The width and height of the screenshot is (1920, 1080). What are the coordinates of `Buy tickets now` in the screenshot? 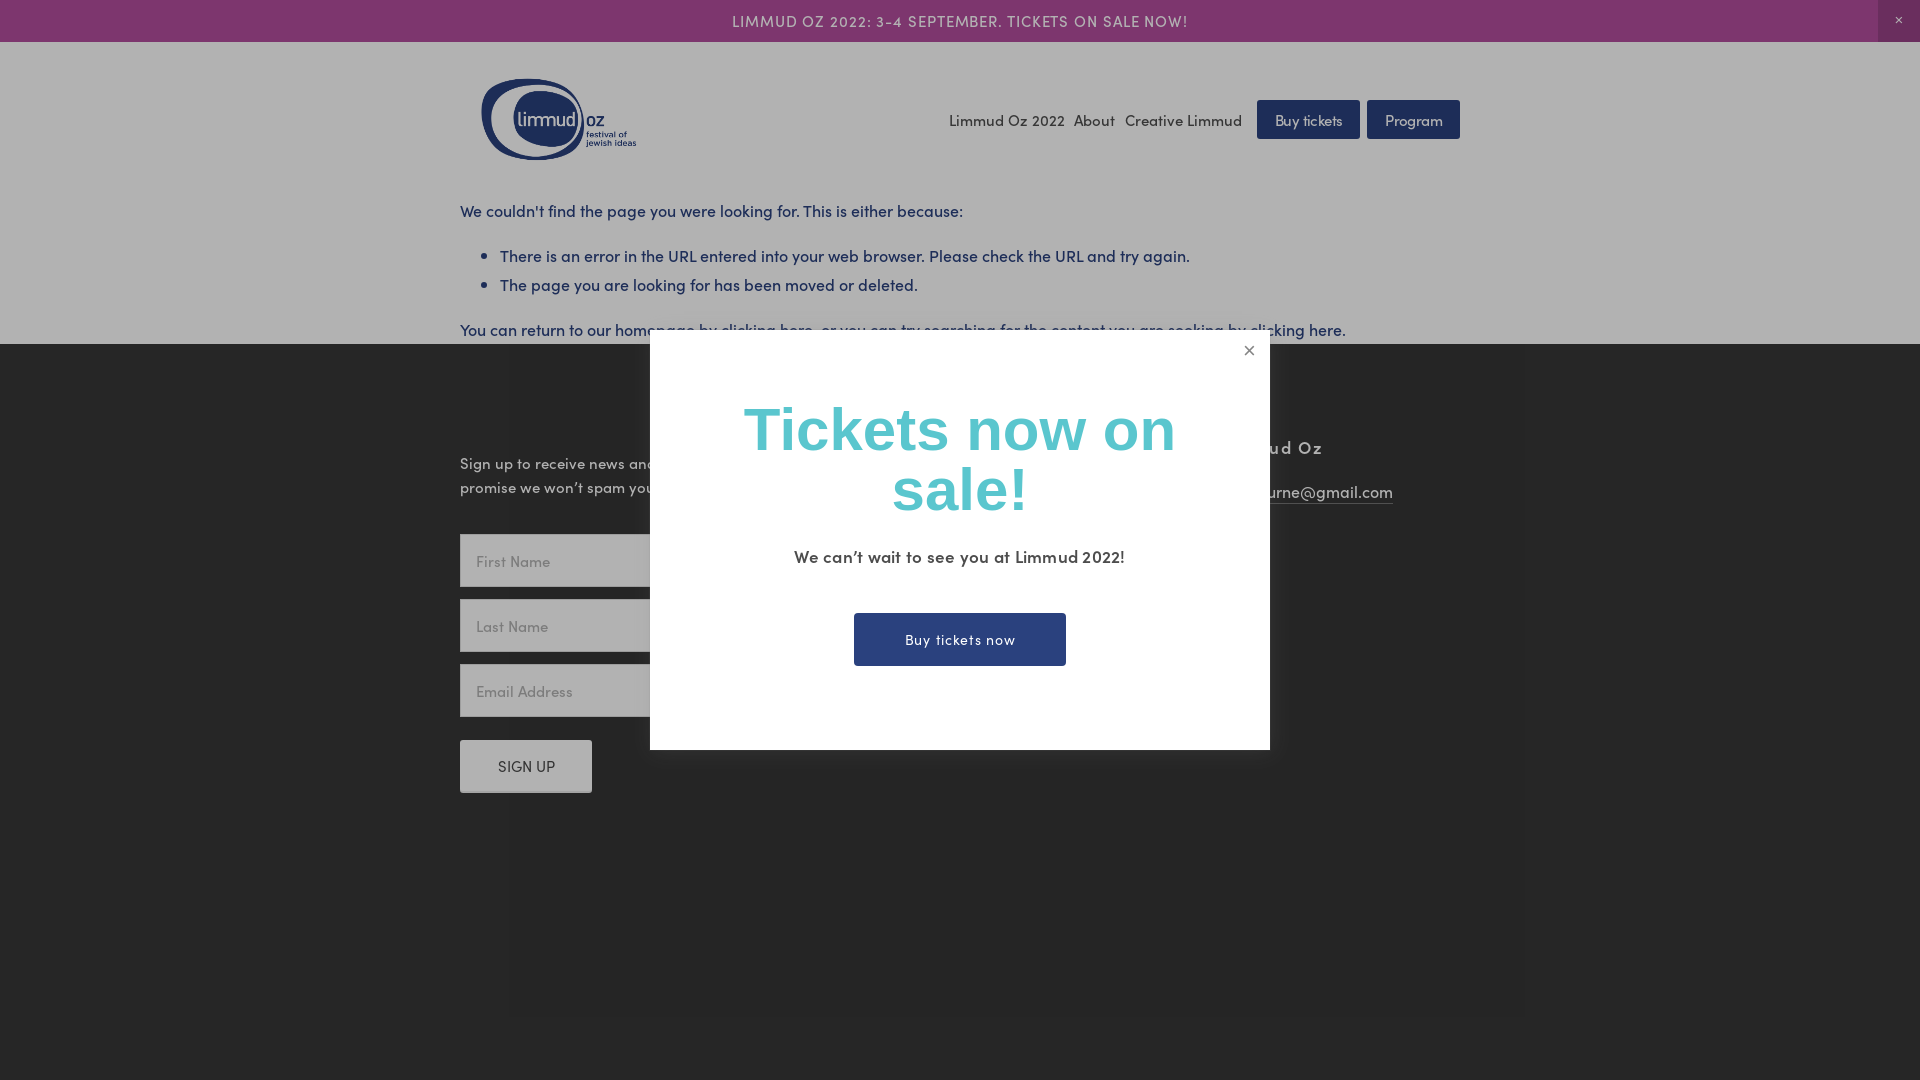 It's located at (960, 639).